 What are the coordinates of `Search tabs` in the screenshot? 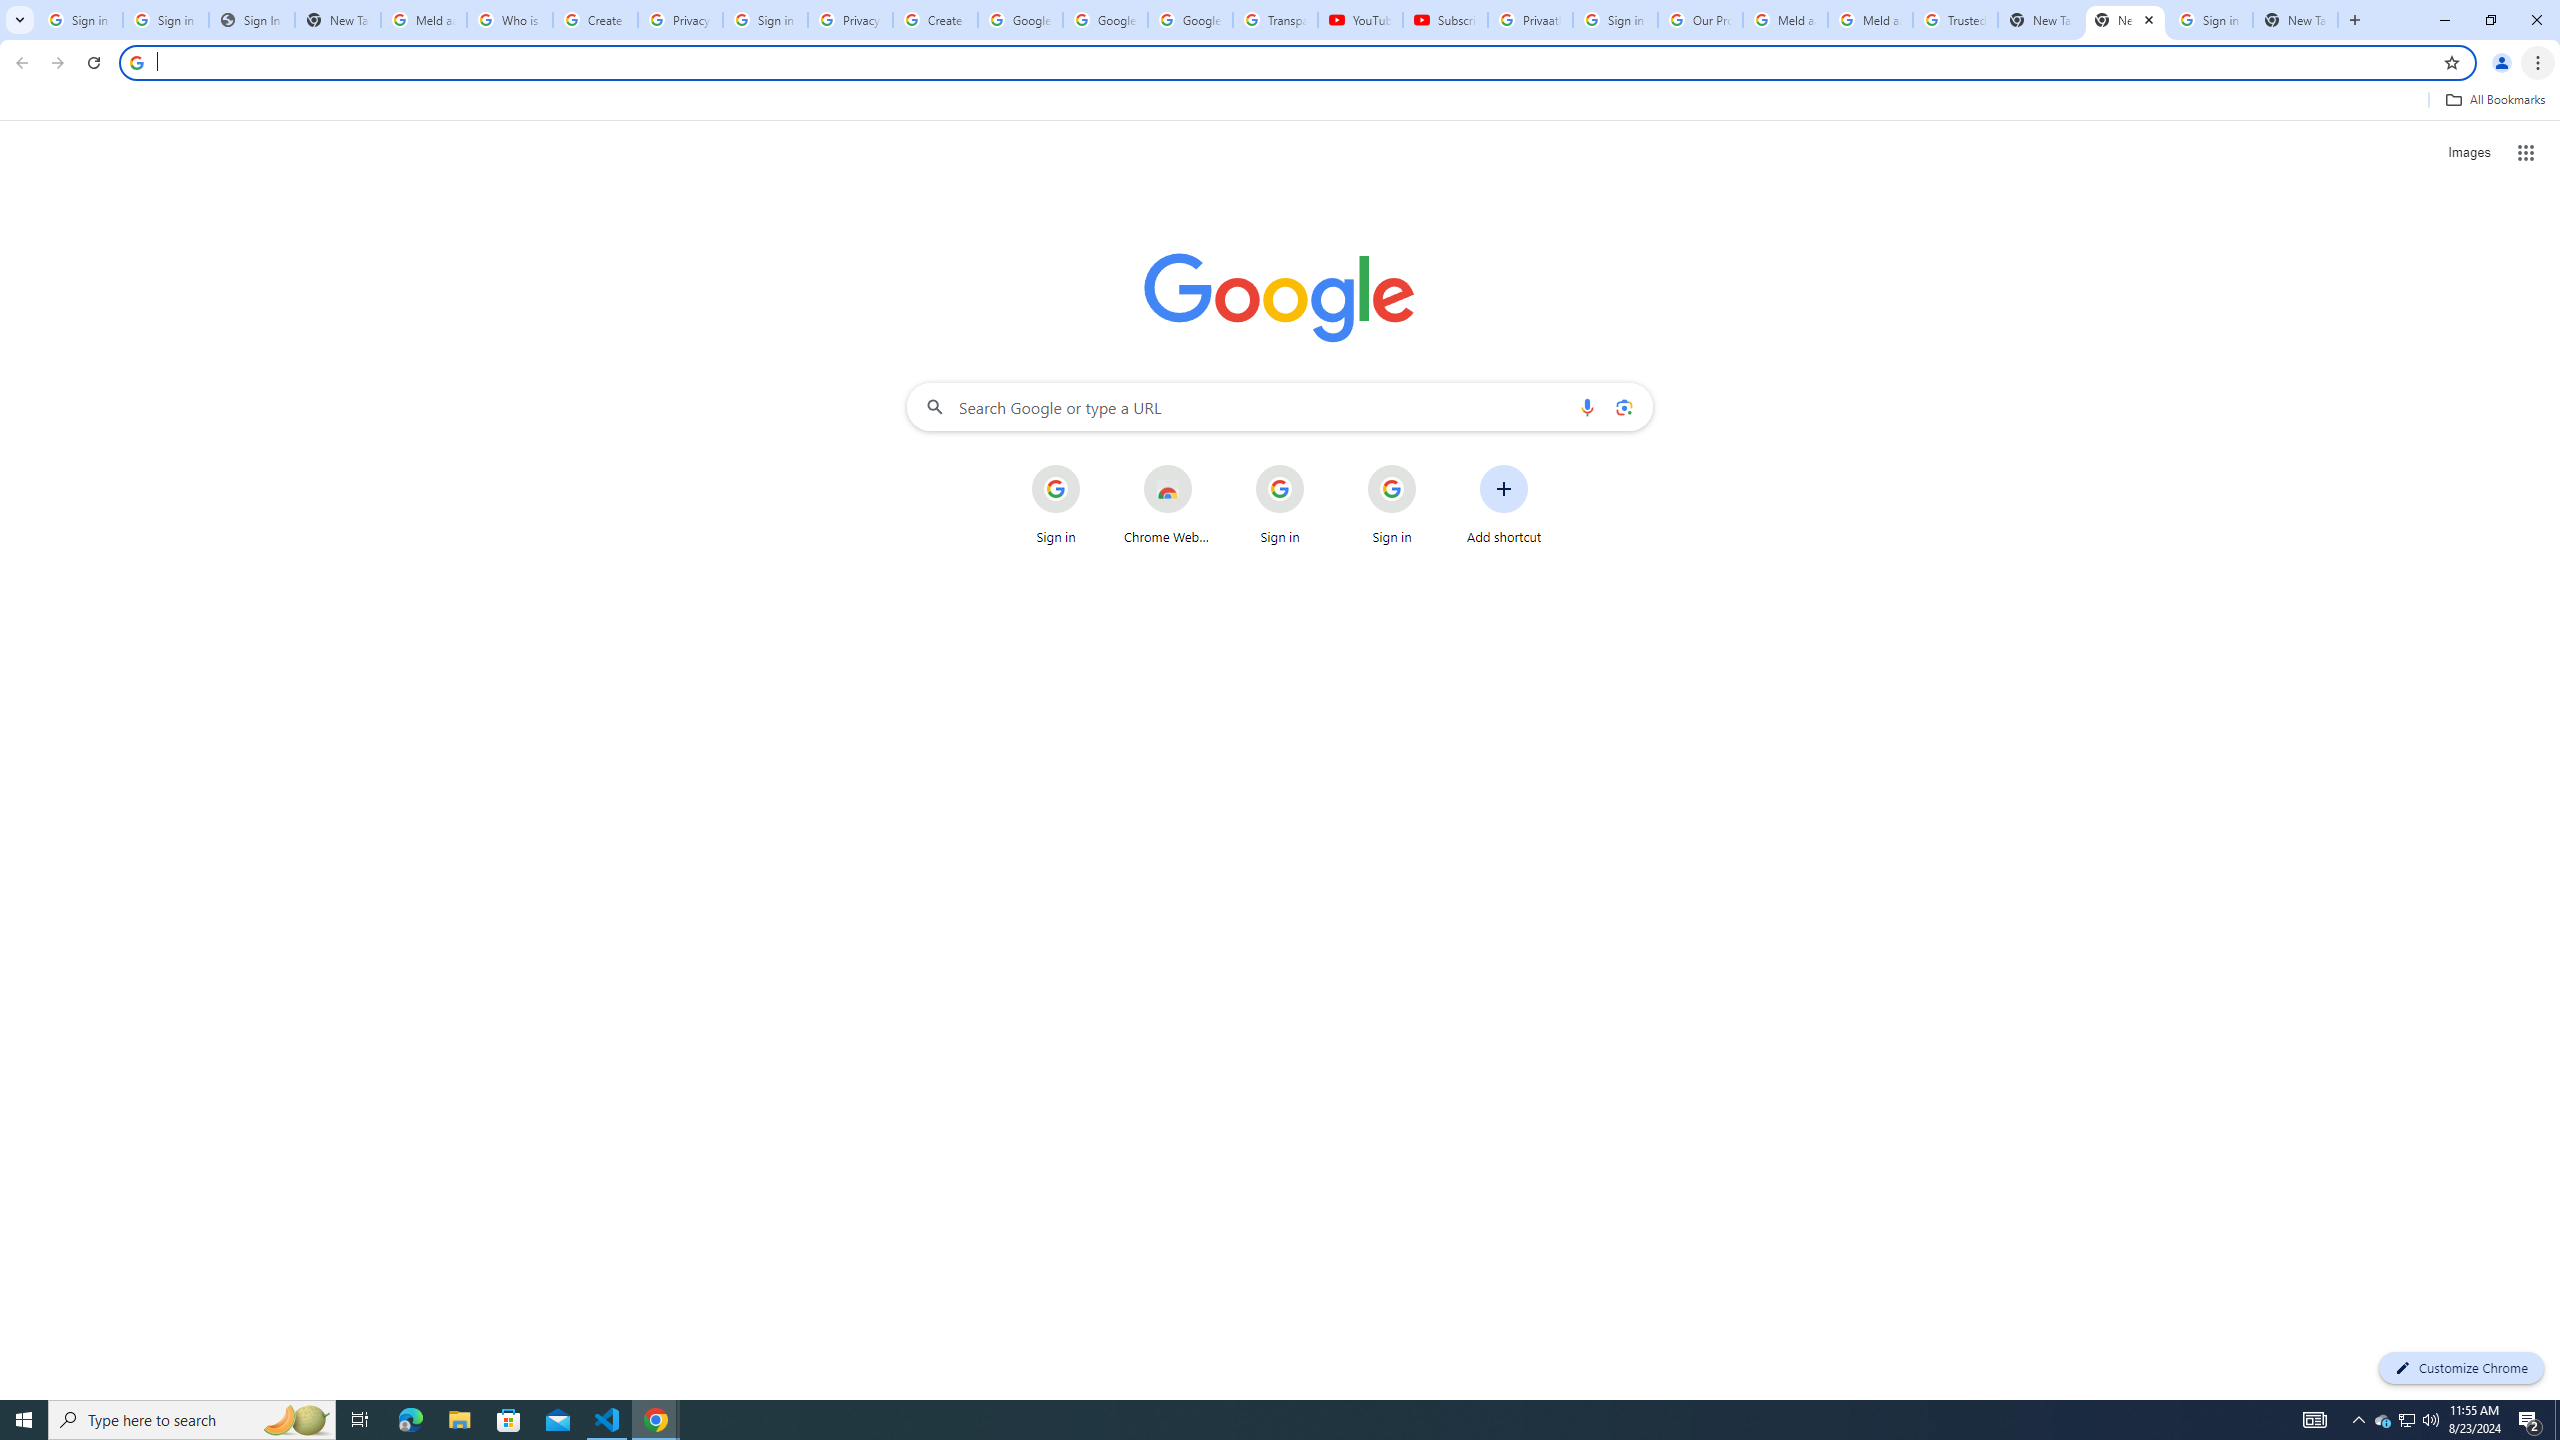 It's located at (19, 20).